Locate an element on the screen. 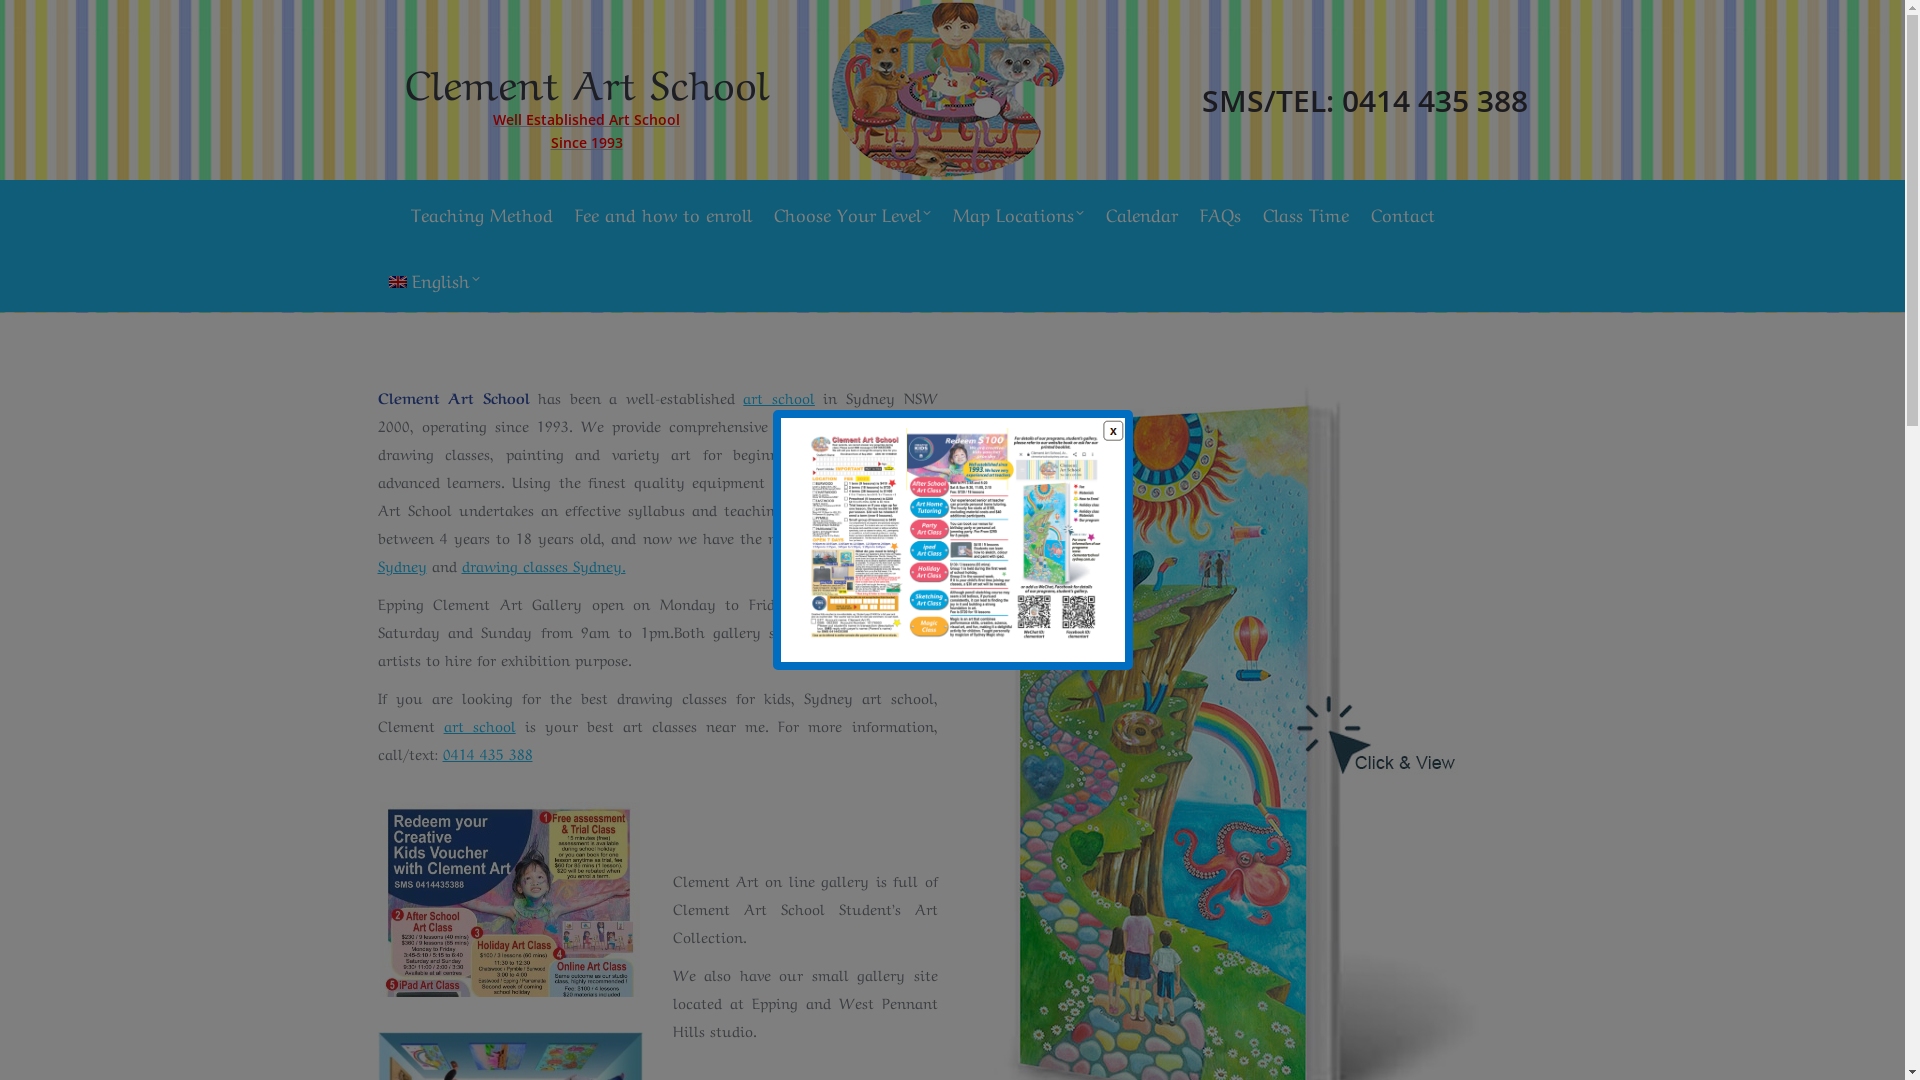 The image size is (1920, 1080). art school is located at coordinates (480, 725).